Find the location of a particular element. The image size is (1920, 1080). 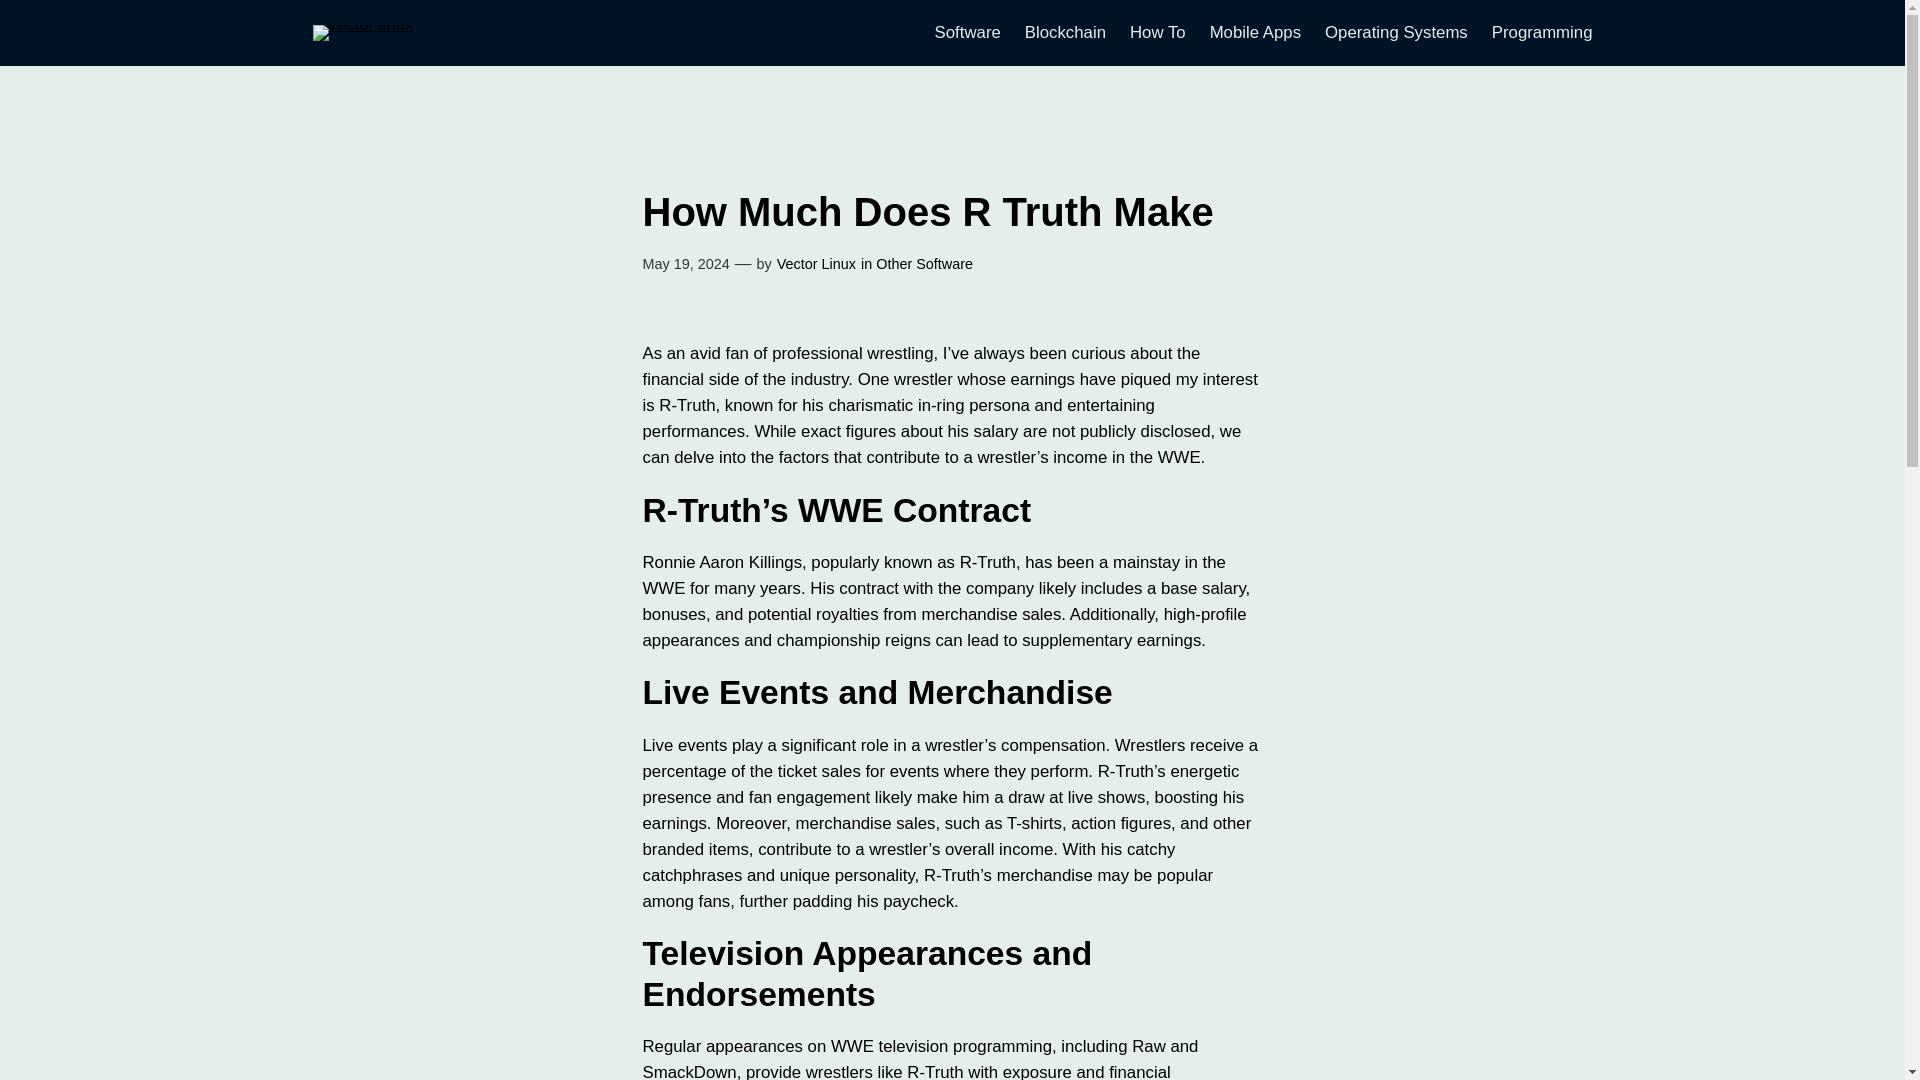

Vector Linux is located at coordinates (816, 264).